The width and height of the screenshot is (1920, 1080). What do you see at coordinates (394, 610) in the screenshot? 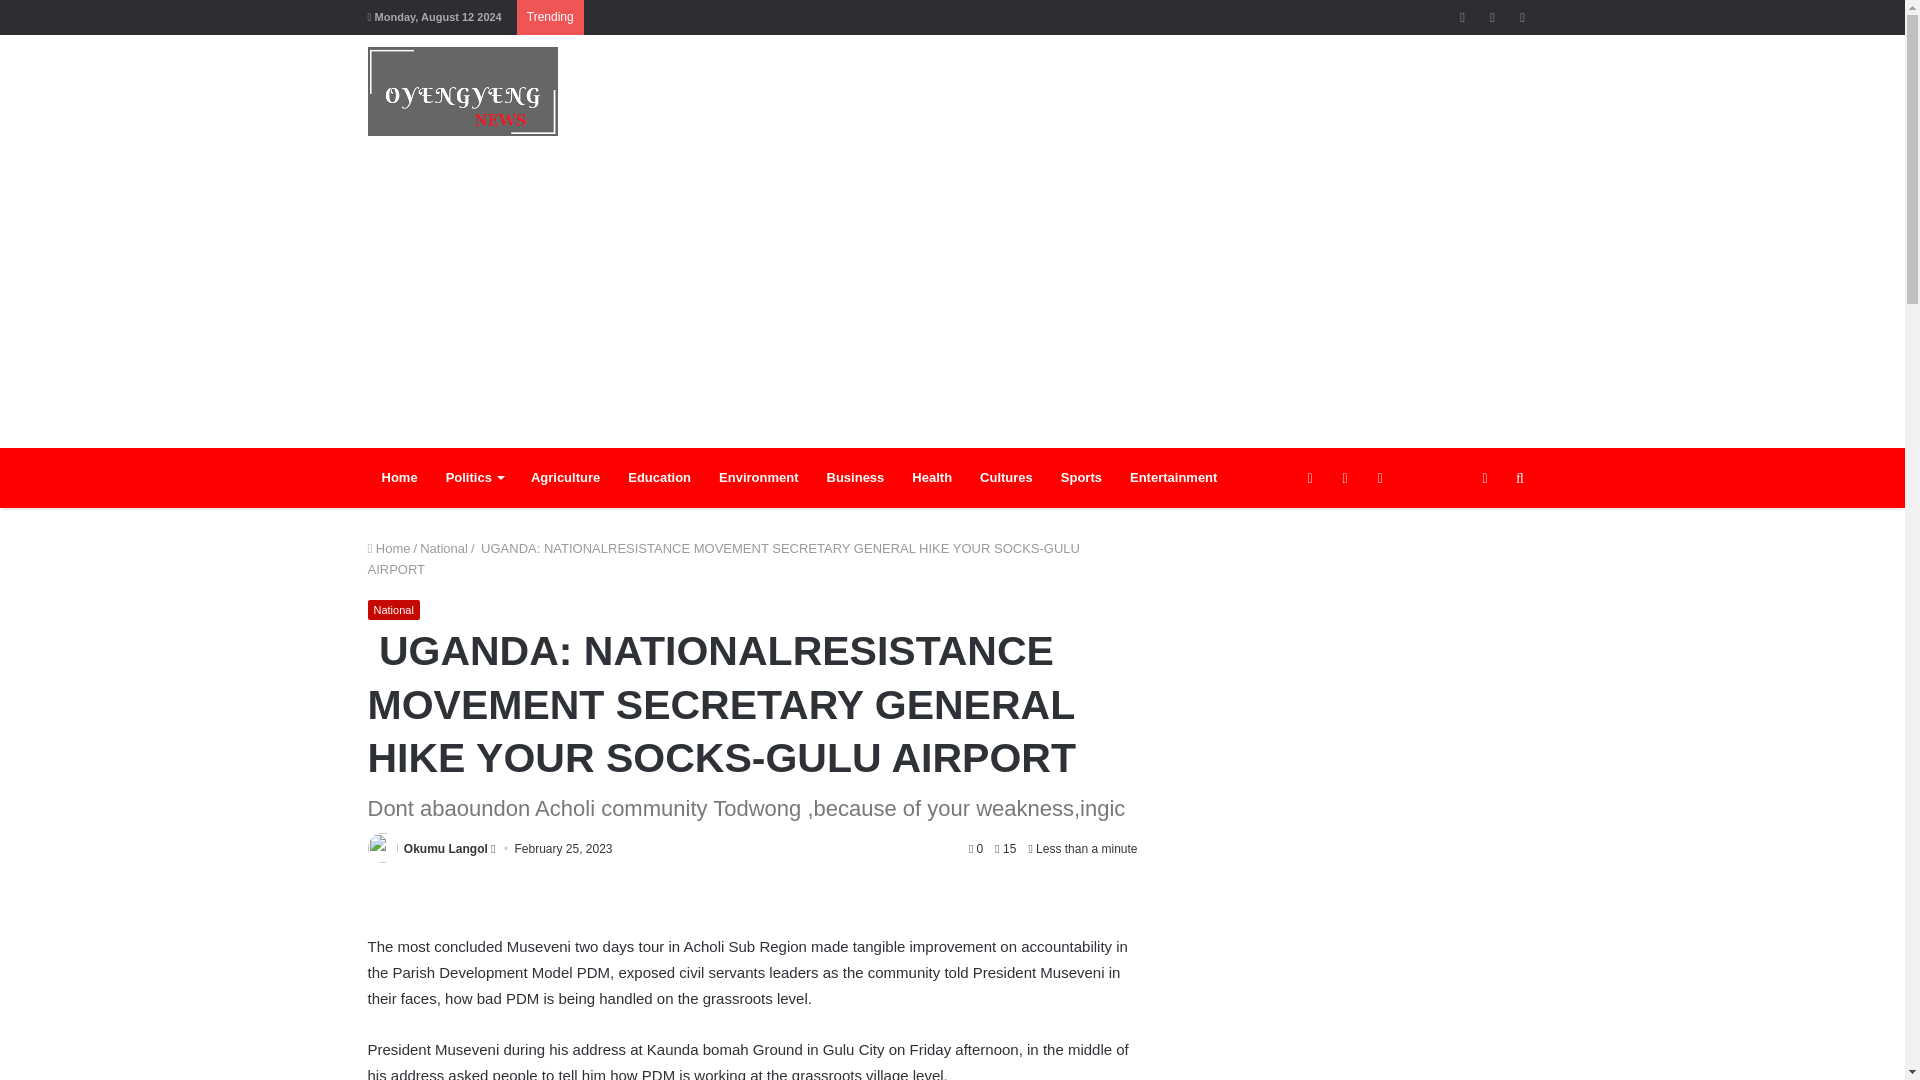
I see `National` at bounding box center [394, 610].